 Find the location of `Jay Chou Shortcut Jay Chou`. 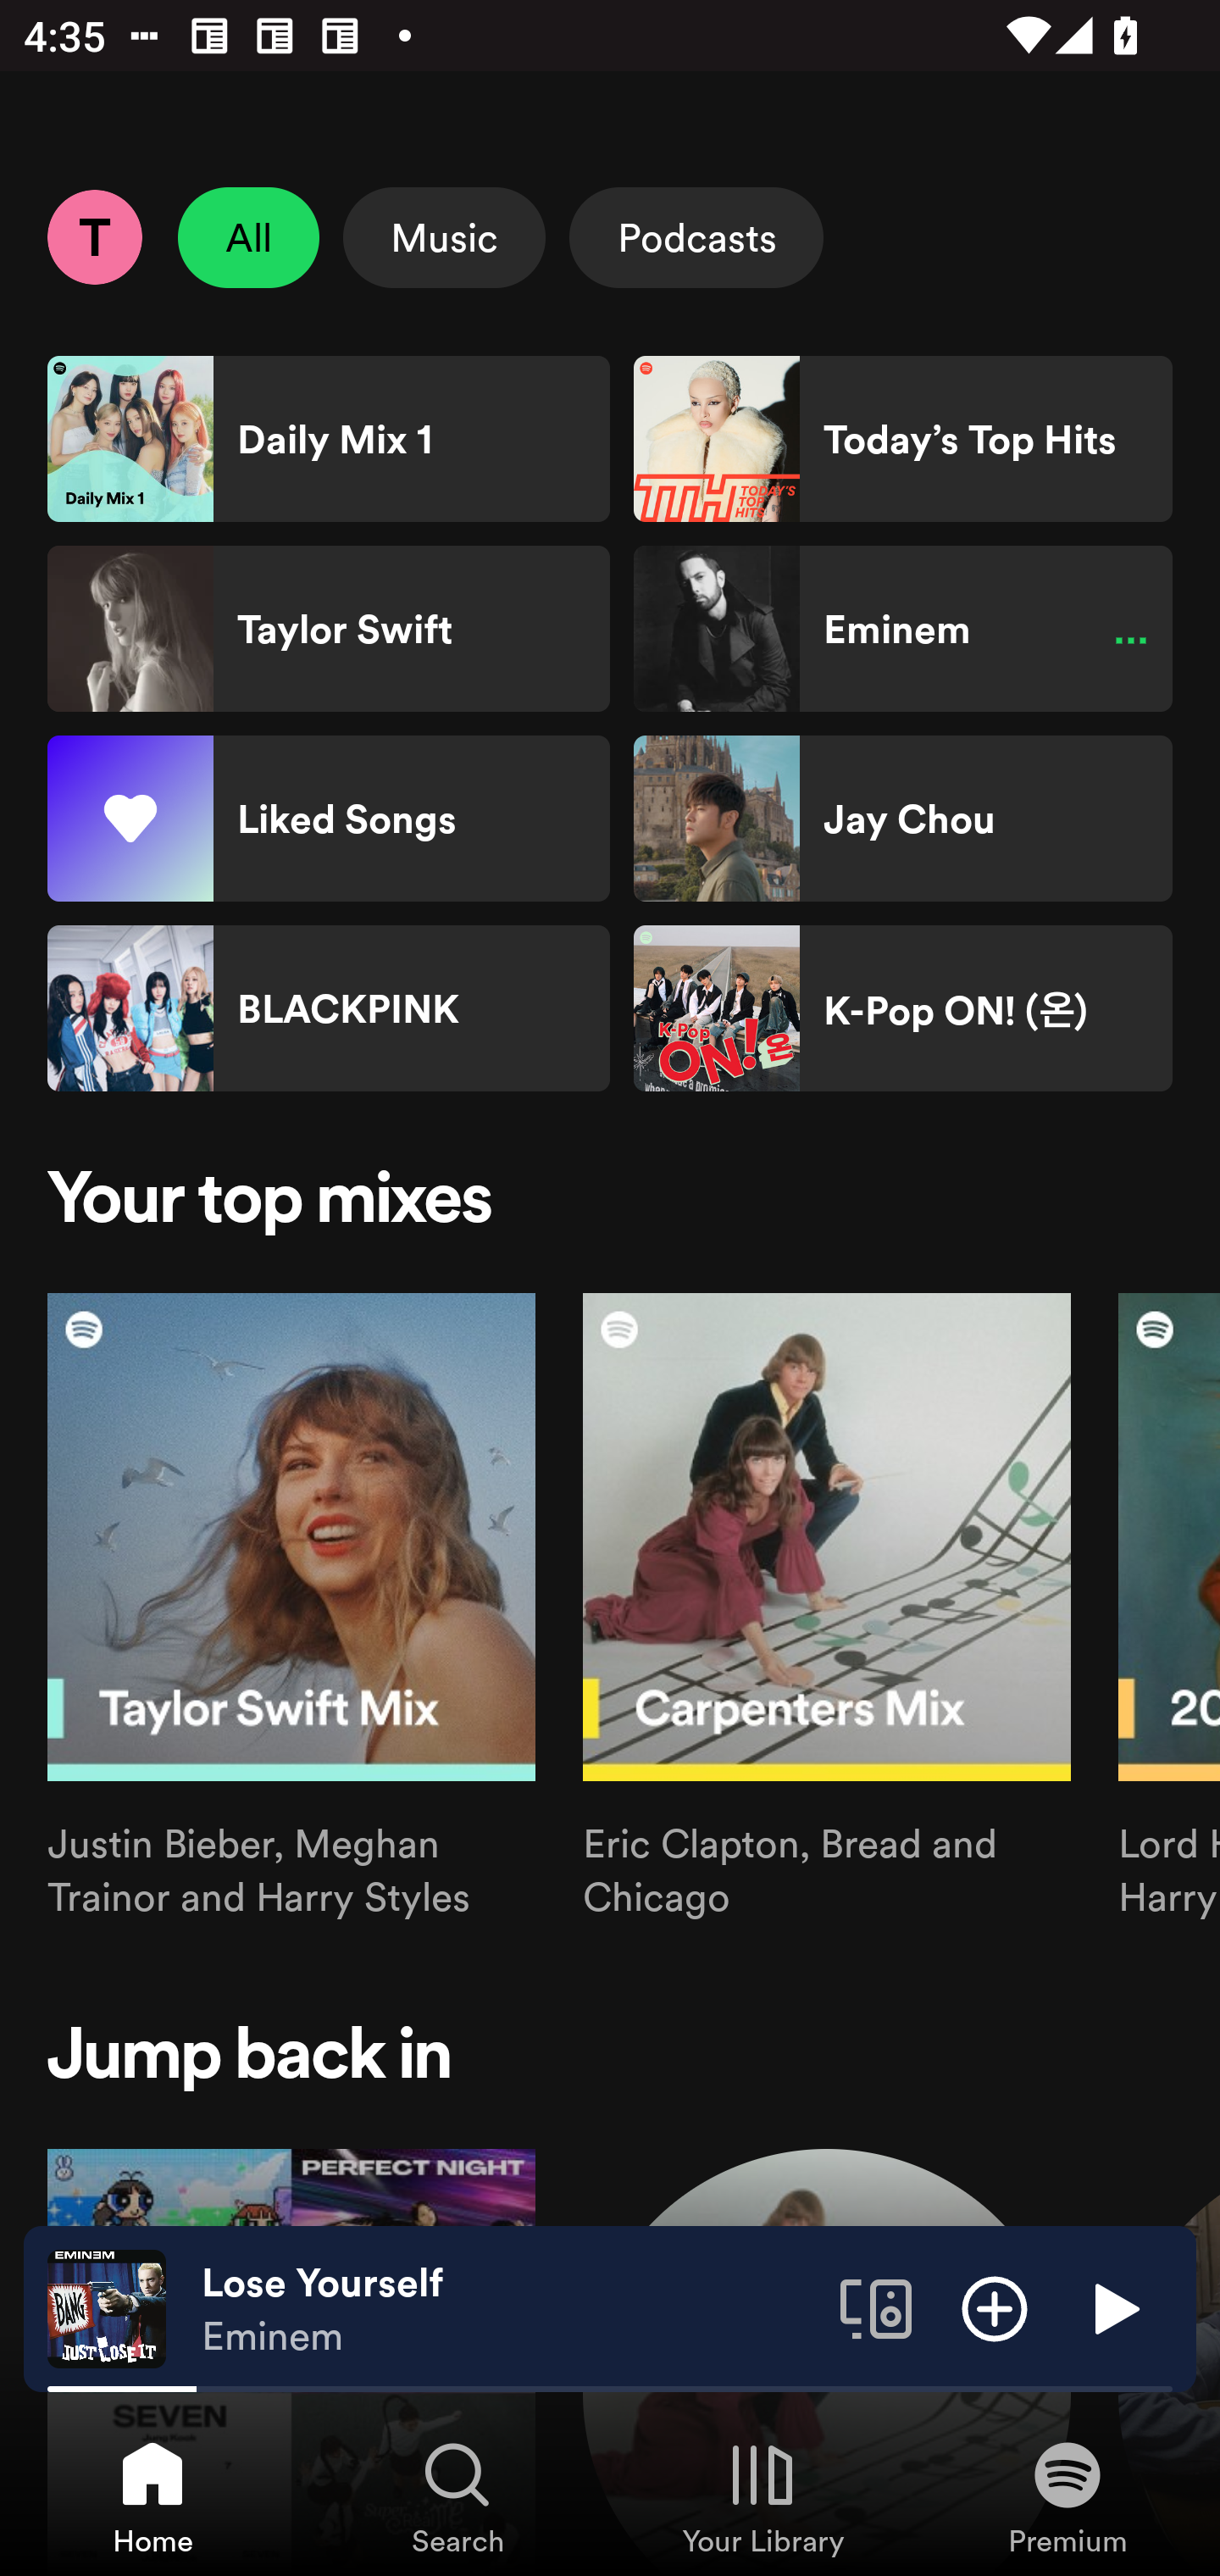

Jay Chou Shortcut Jay Chou is located at coordinates (902, 819).